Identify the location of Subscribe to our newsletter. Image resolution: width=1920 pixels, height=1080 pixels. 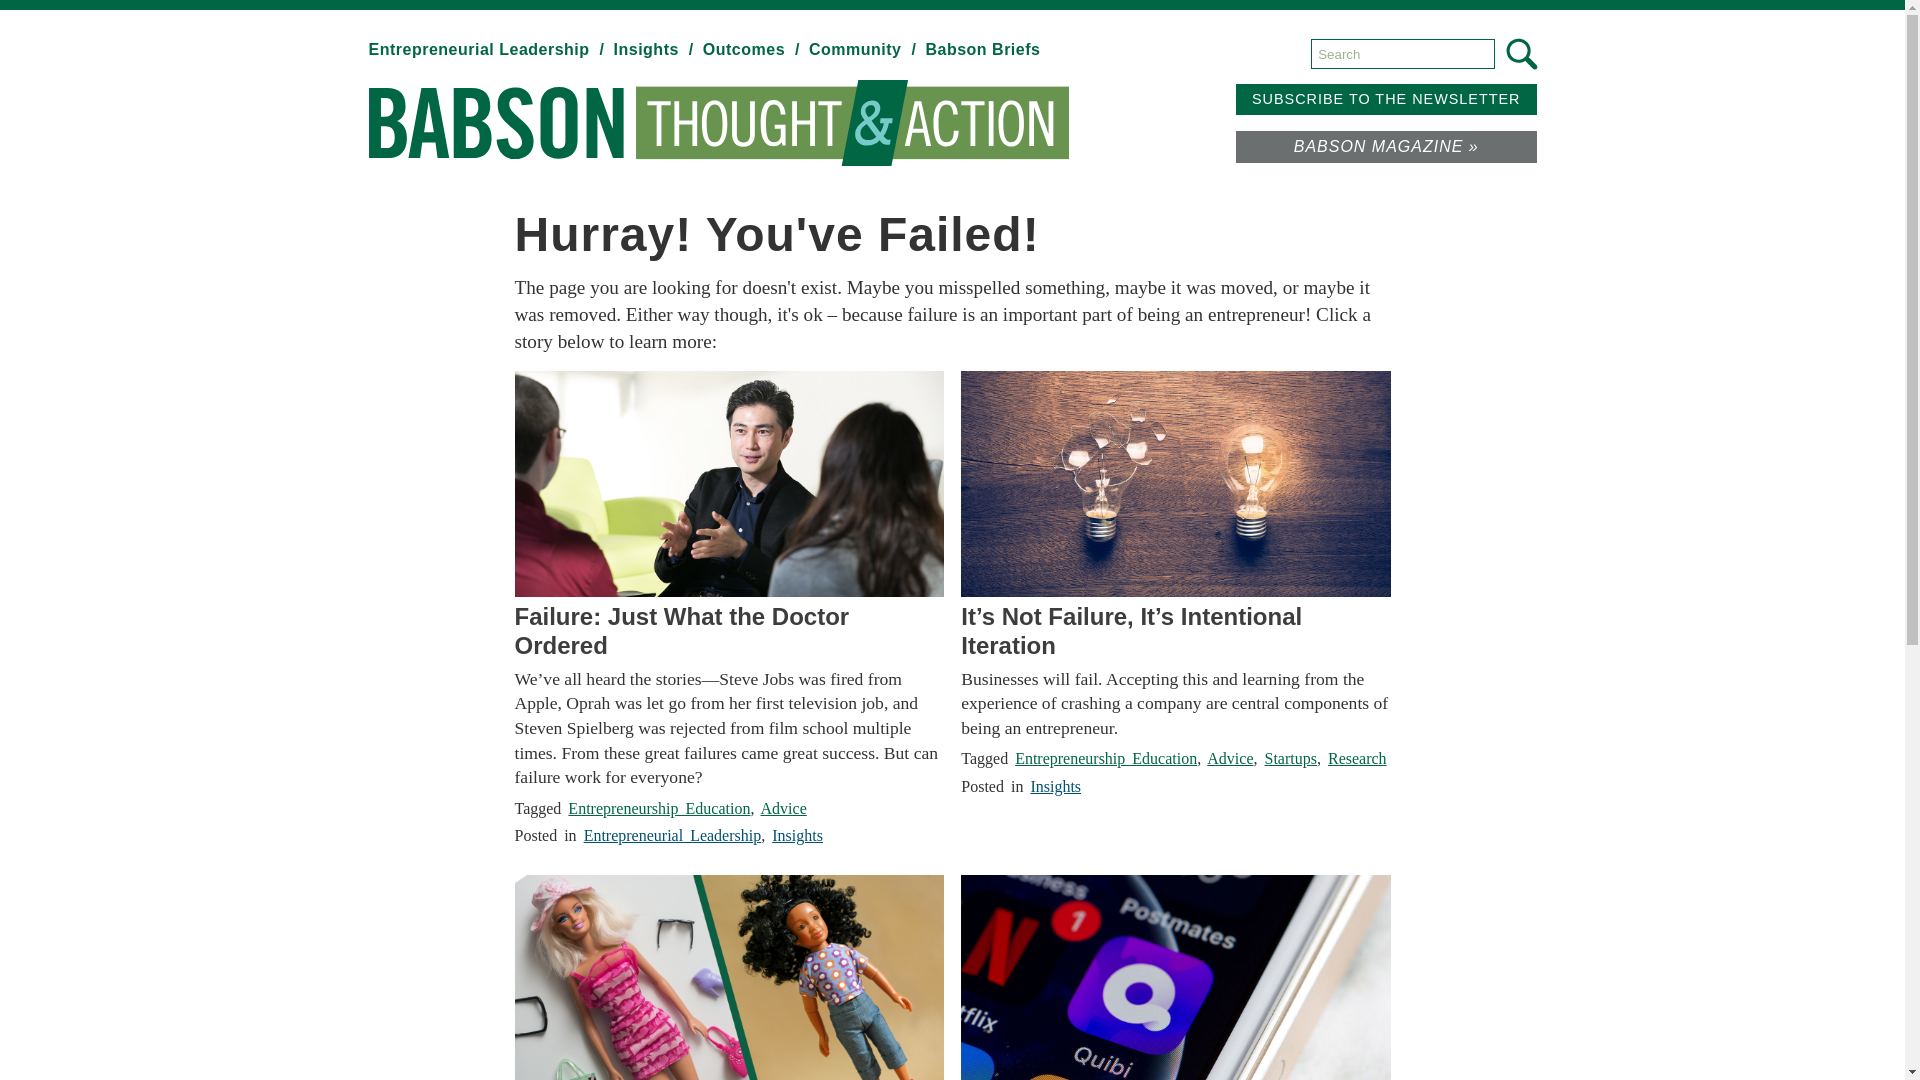
(1386, 99).